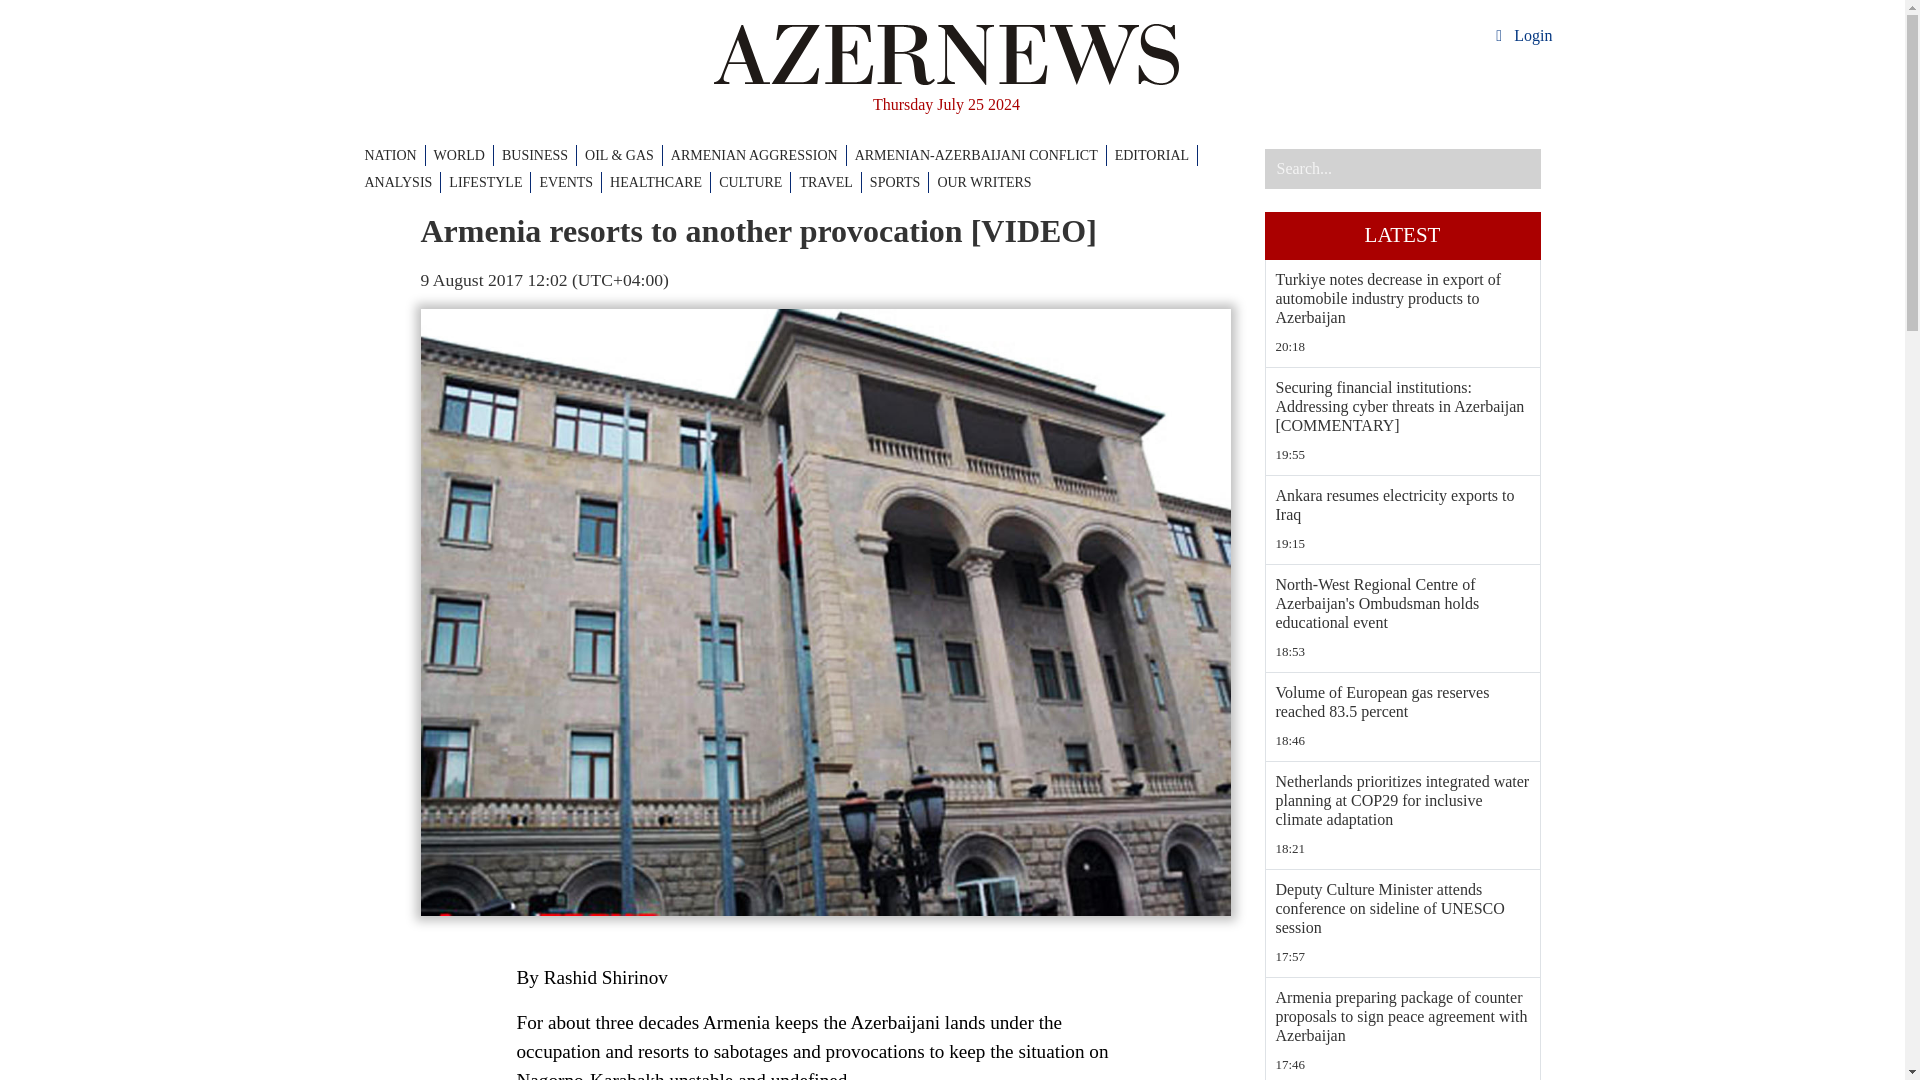 This screenshot has height=1080, width=1920. Describe the element at coordinates (1520, 36) in the screenshot. I see `Login` at that location.